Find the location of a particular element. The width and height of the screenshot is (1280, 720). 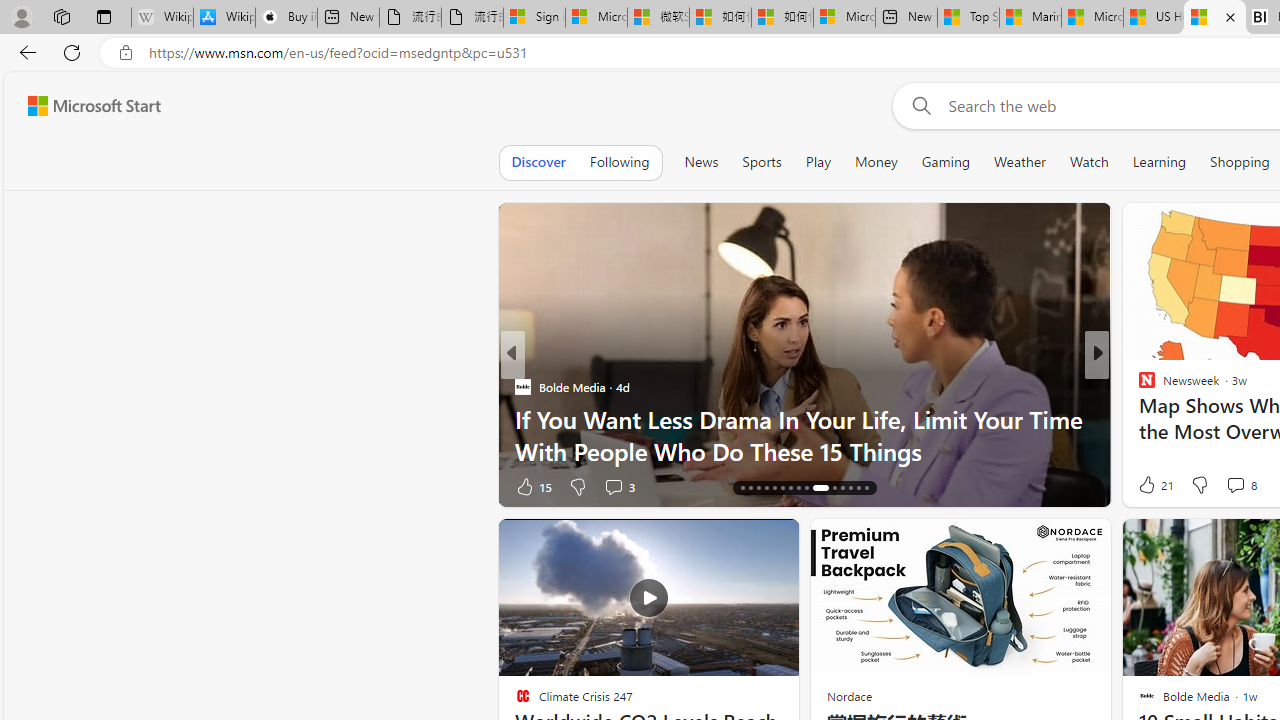

37 Like is located at coordinates (1149, 486).